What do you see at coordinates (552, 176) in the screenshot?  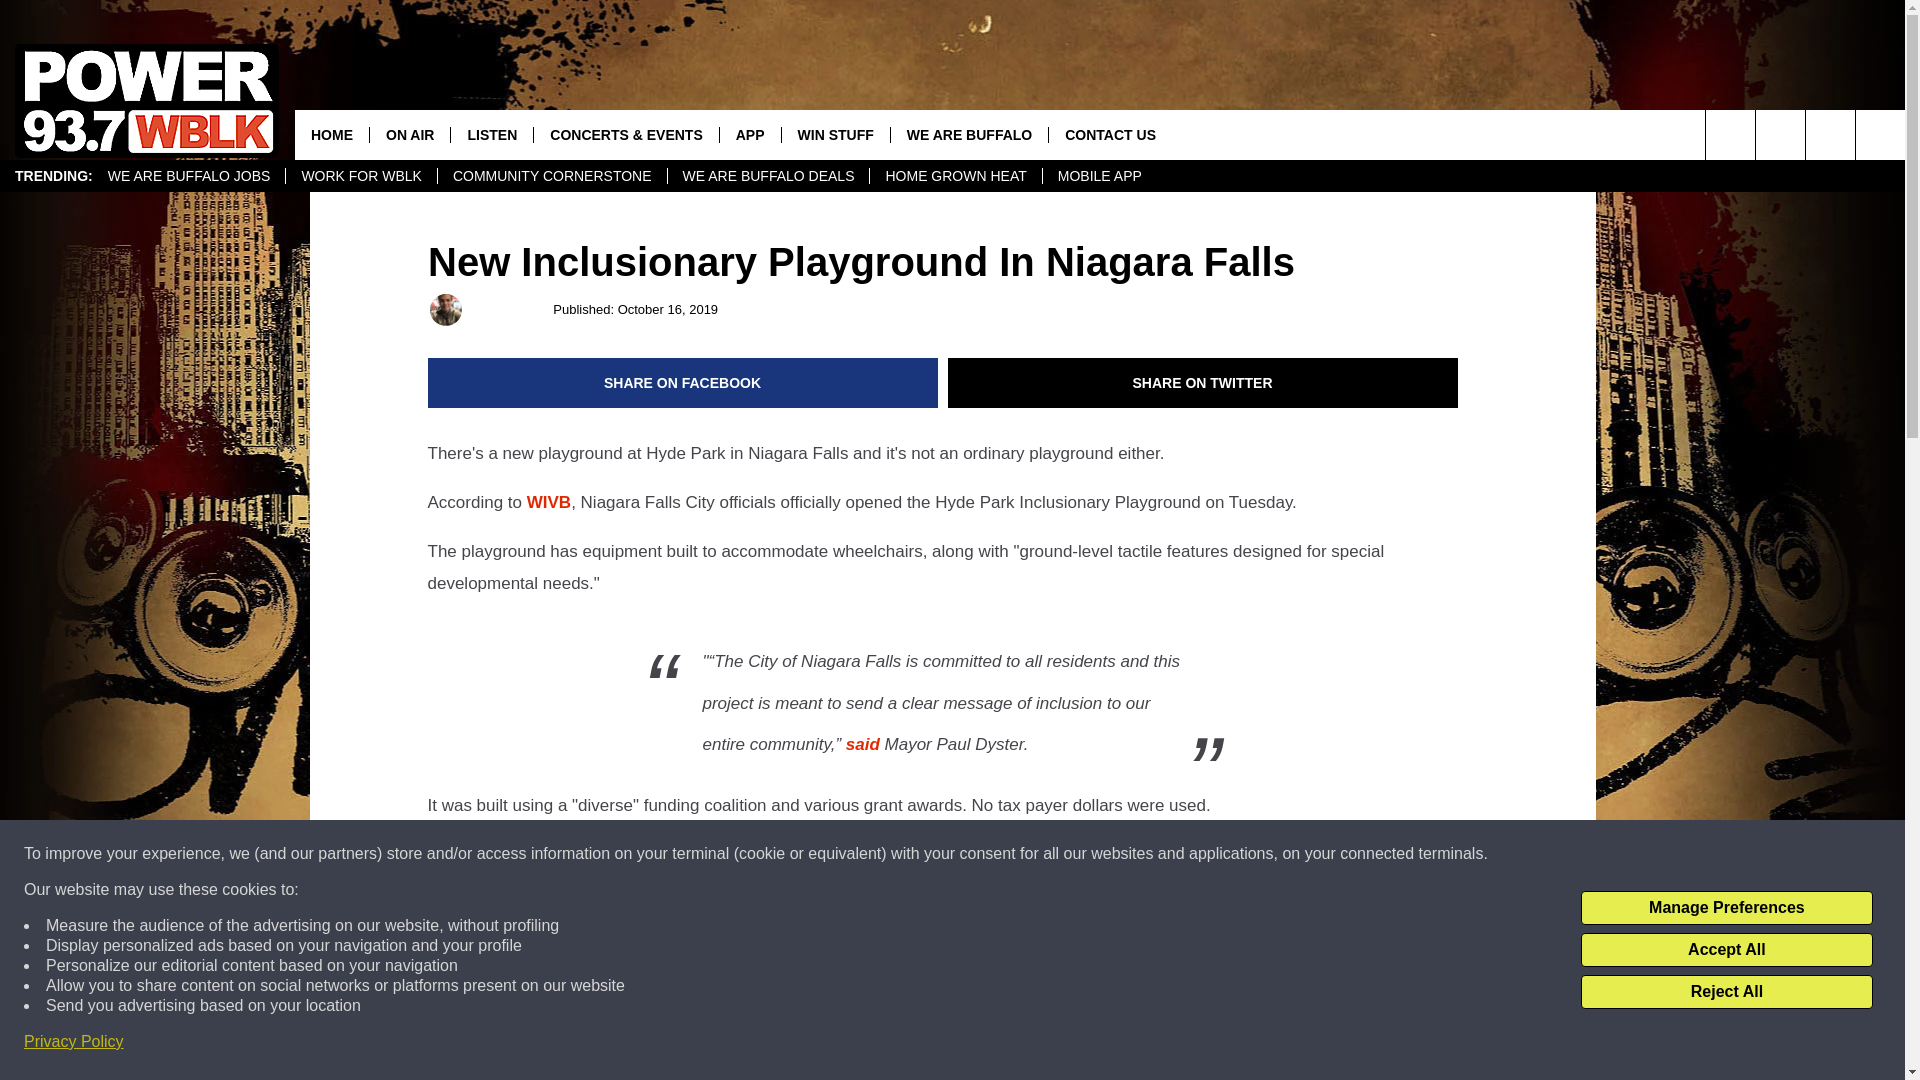 I see `COMMUNITY CORNERSTONE` at bounding box center [552, 176].